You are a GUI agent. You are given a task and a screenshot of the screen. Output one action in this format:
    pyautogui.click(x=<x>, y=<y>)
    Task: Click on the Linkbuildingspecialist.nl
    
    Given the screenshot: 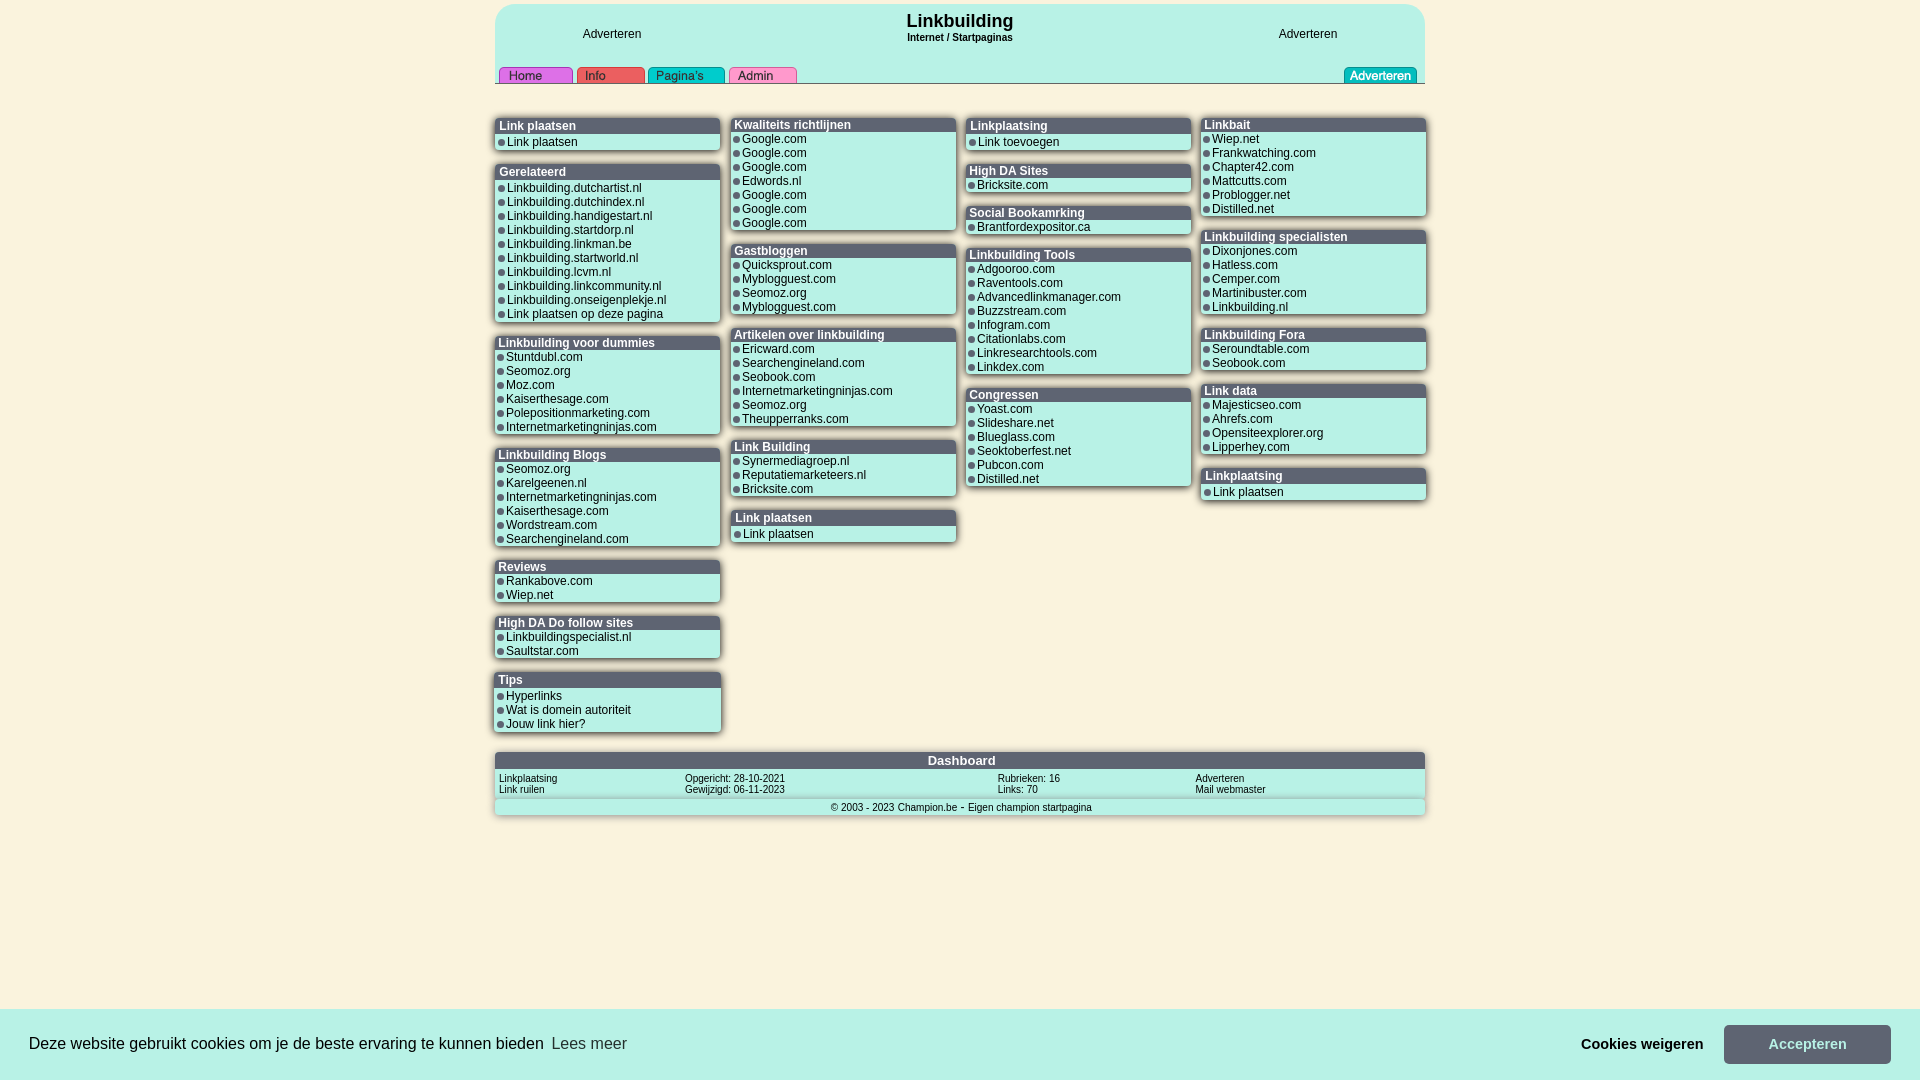 What is the action you would take?
    pyautogui.click(x=568, y=637)
    